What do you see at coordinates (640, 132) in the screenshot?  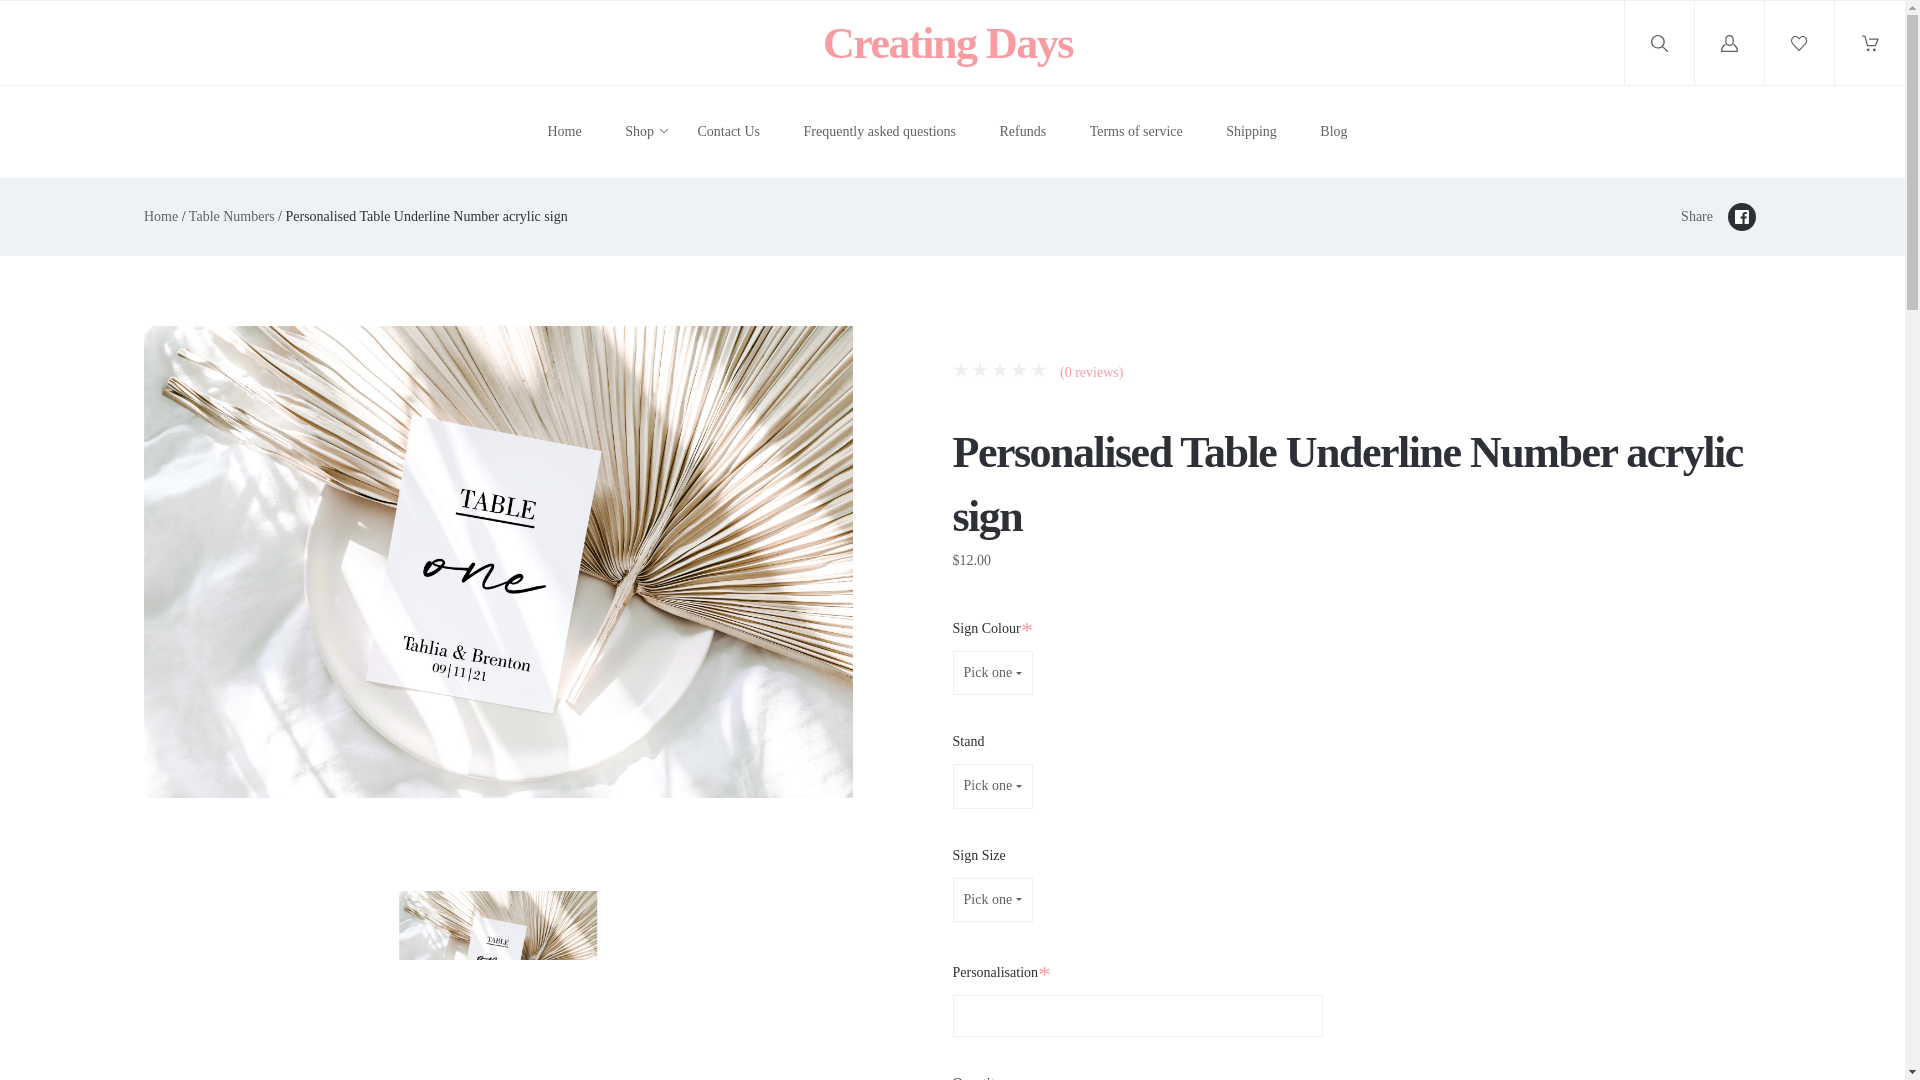 I see `Shop` at bounding box center [640, 132].